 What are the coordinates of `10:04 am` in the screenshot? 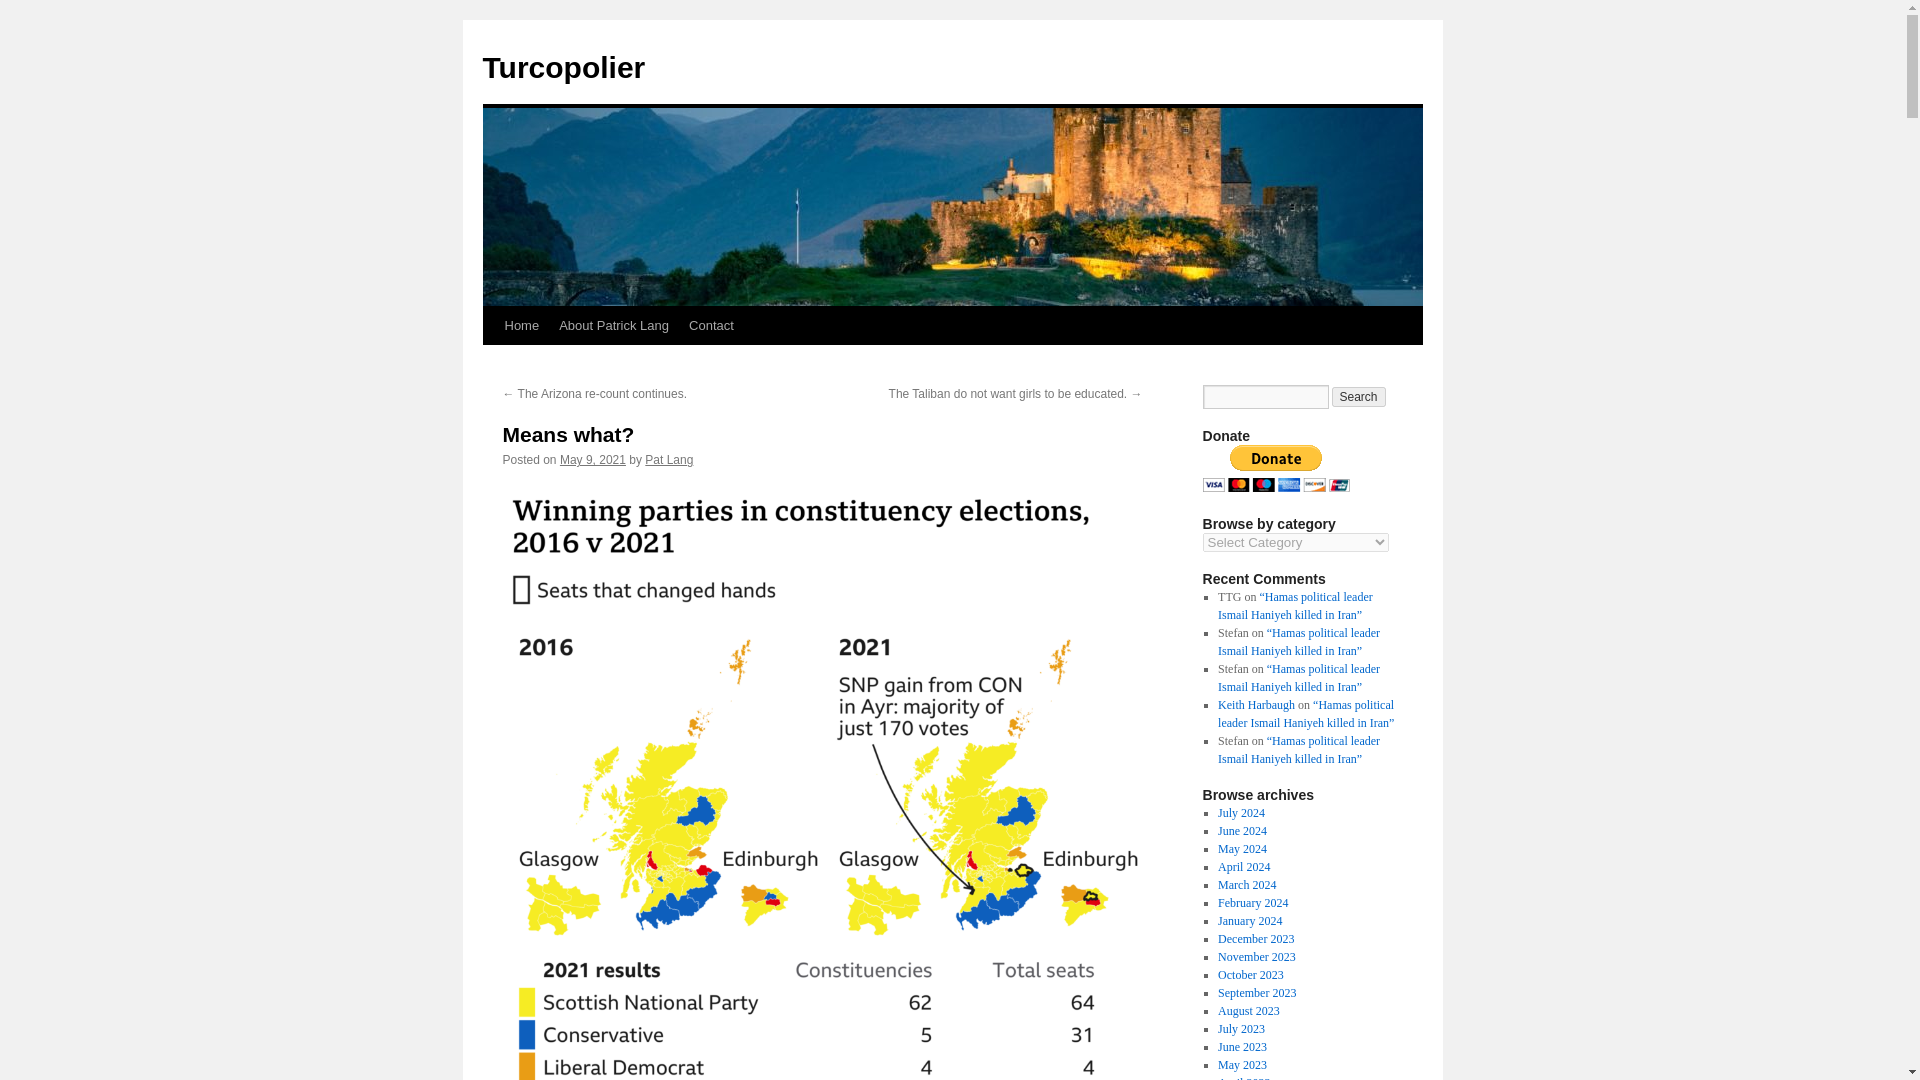 It's located at (592, 459).